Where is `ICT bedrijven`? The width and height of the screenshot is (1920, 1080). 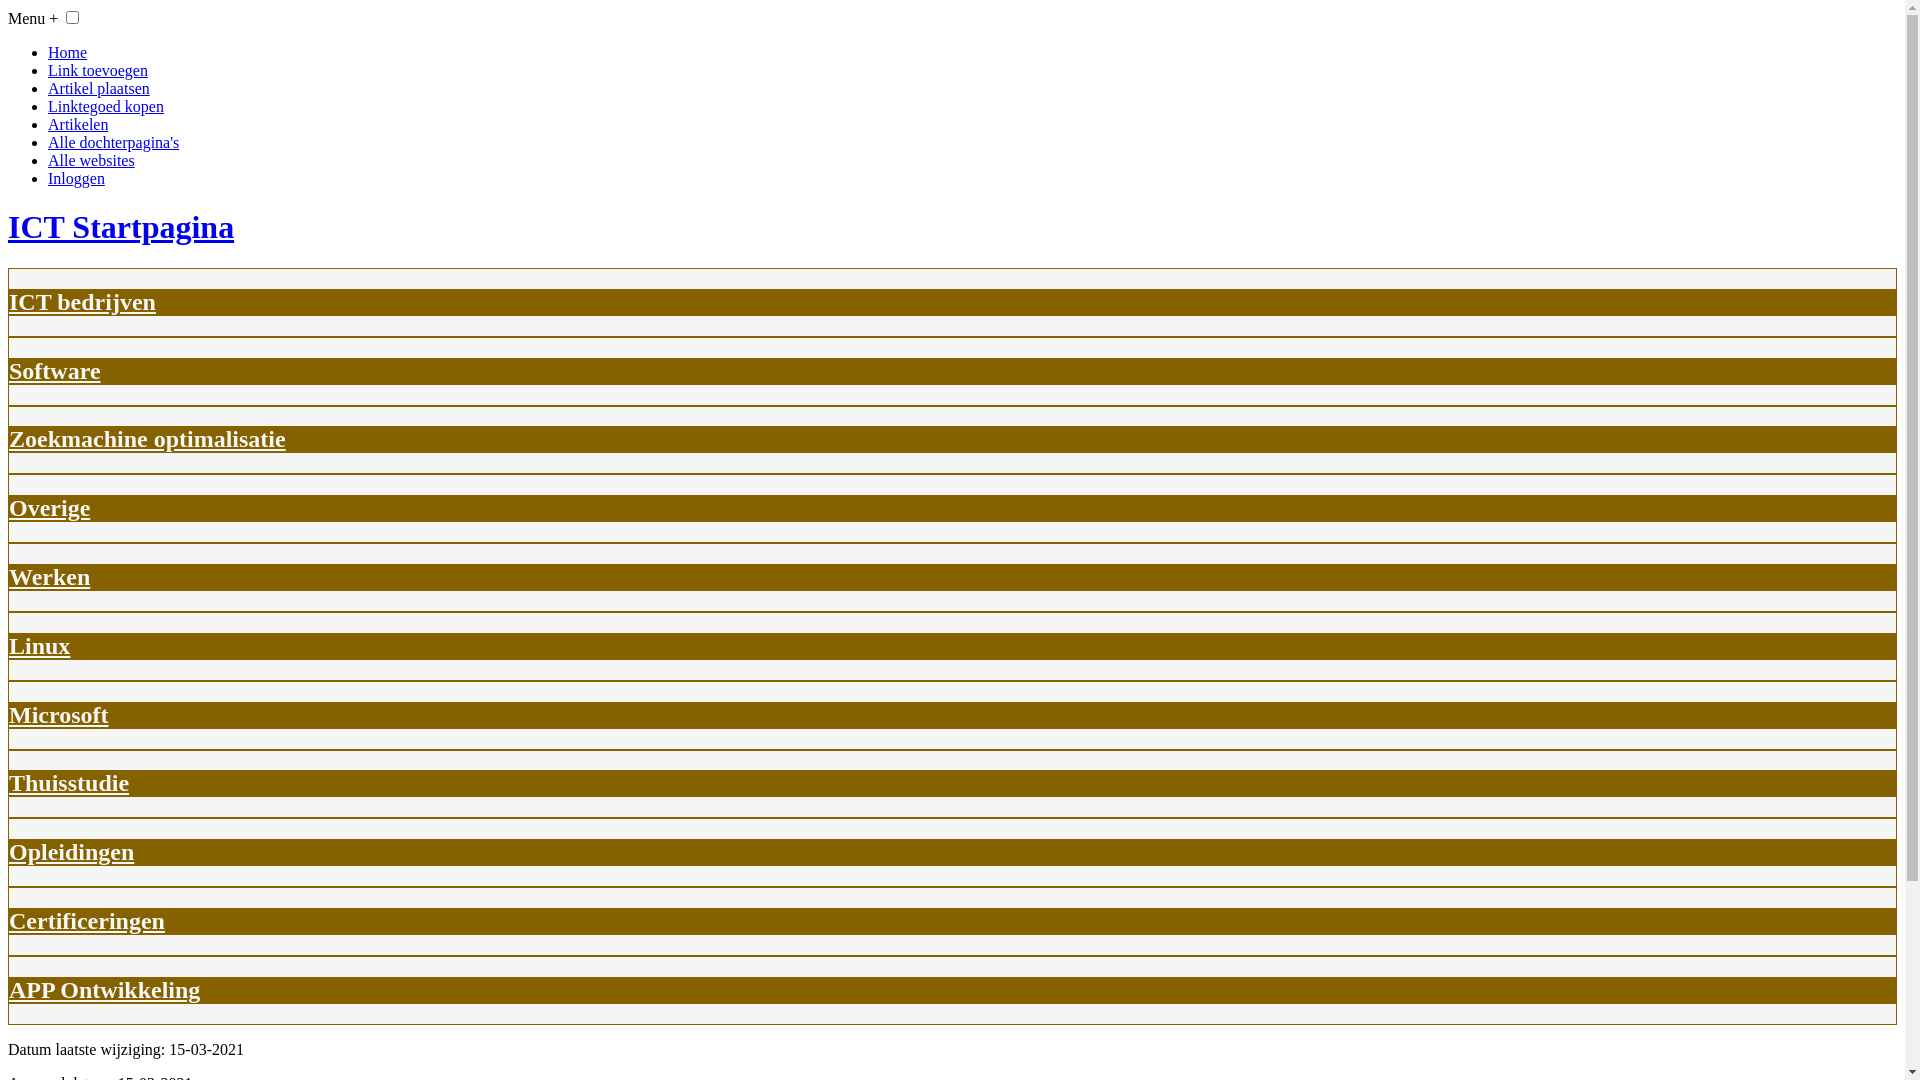
ICT bedrijven is located at coordinates (82, 302).